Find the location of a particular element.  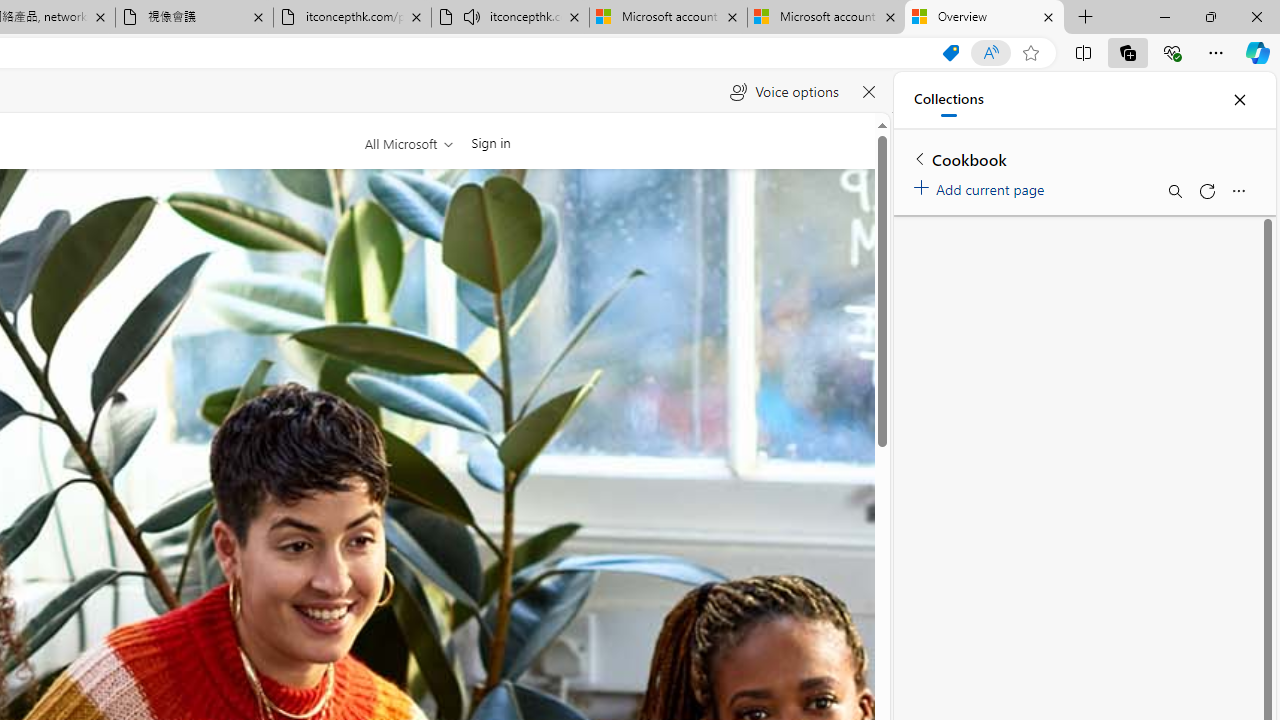

Close read aloud is located at coordinates (868, 92).